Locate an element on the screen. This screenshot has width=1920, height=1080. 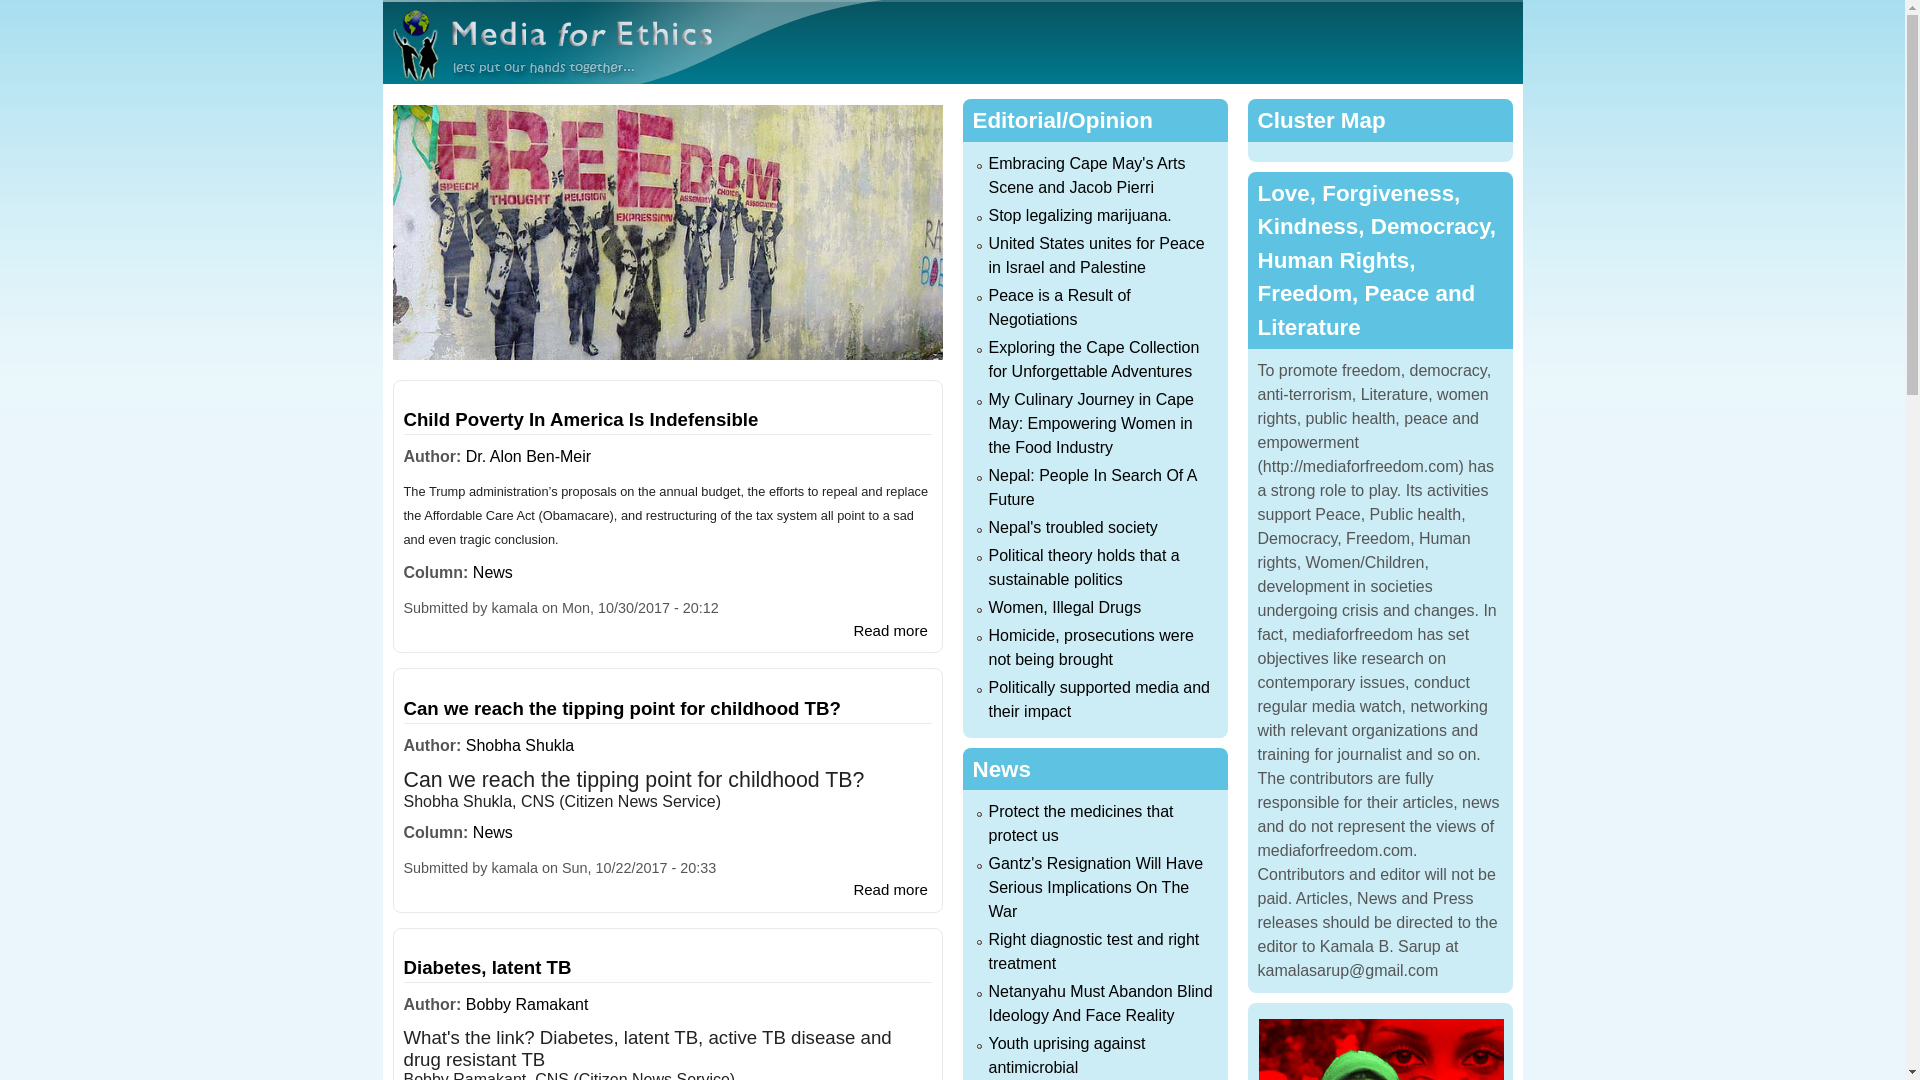
Diabetes, latent TB is located at coordinates (890, 630).